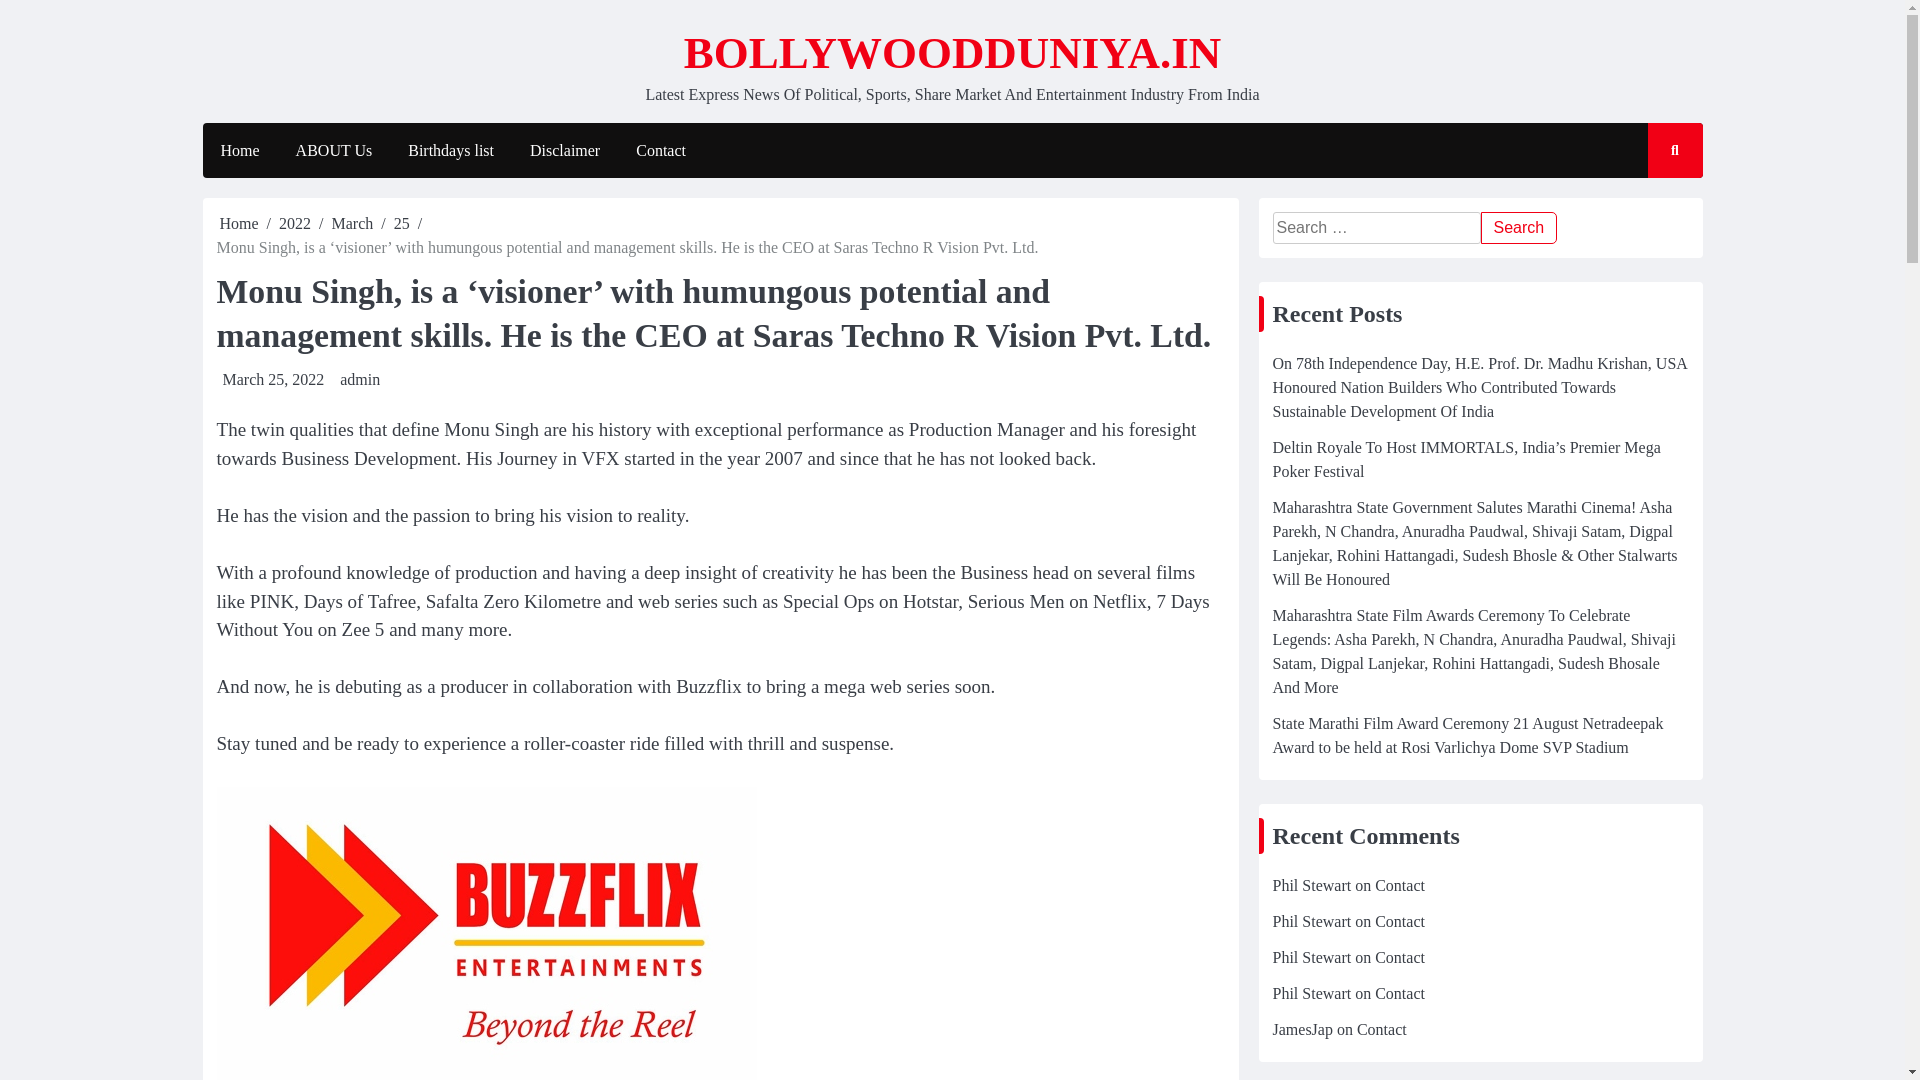 Image resolution: width=1920 pixels, height=1080 pixels. Describe the element at coordinates (273, 379) in the screenshot. I see `March 25, 2022` at that location.